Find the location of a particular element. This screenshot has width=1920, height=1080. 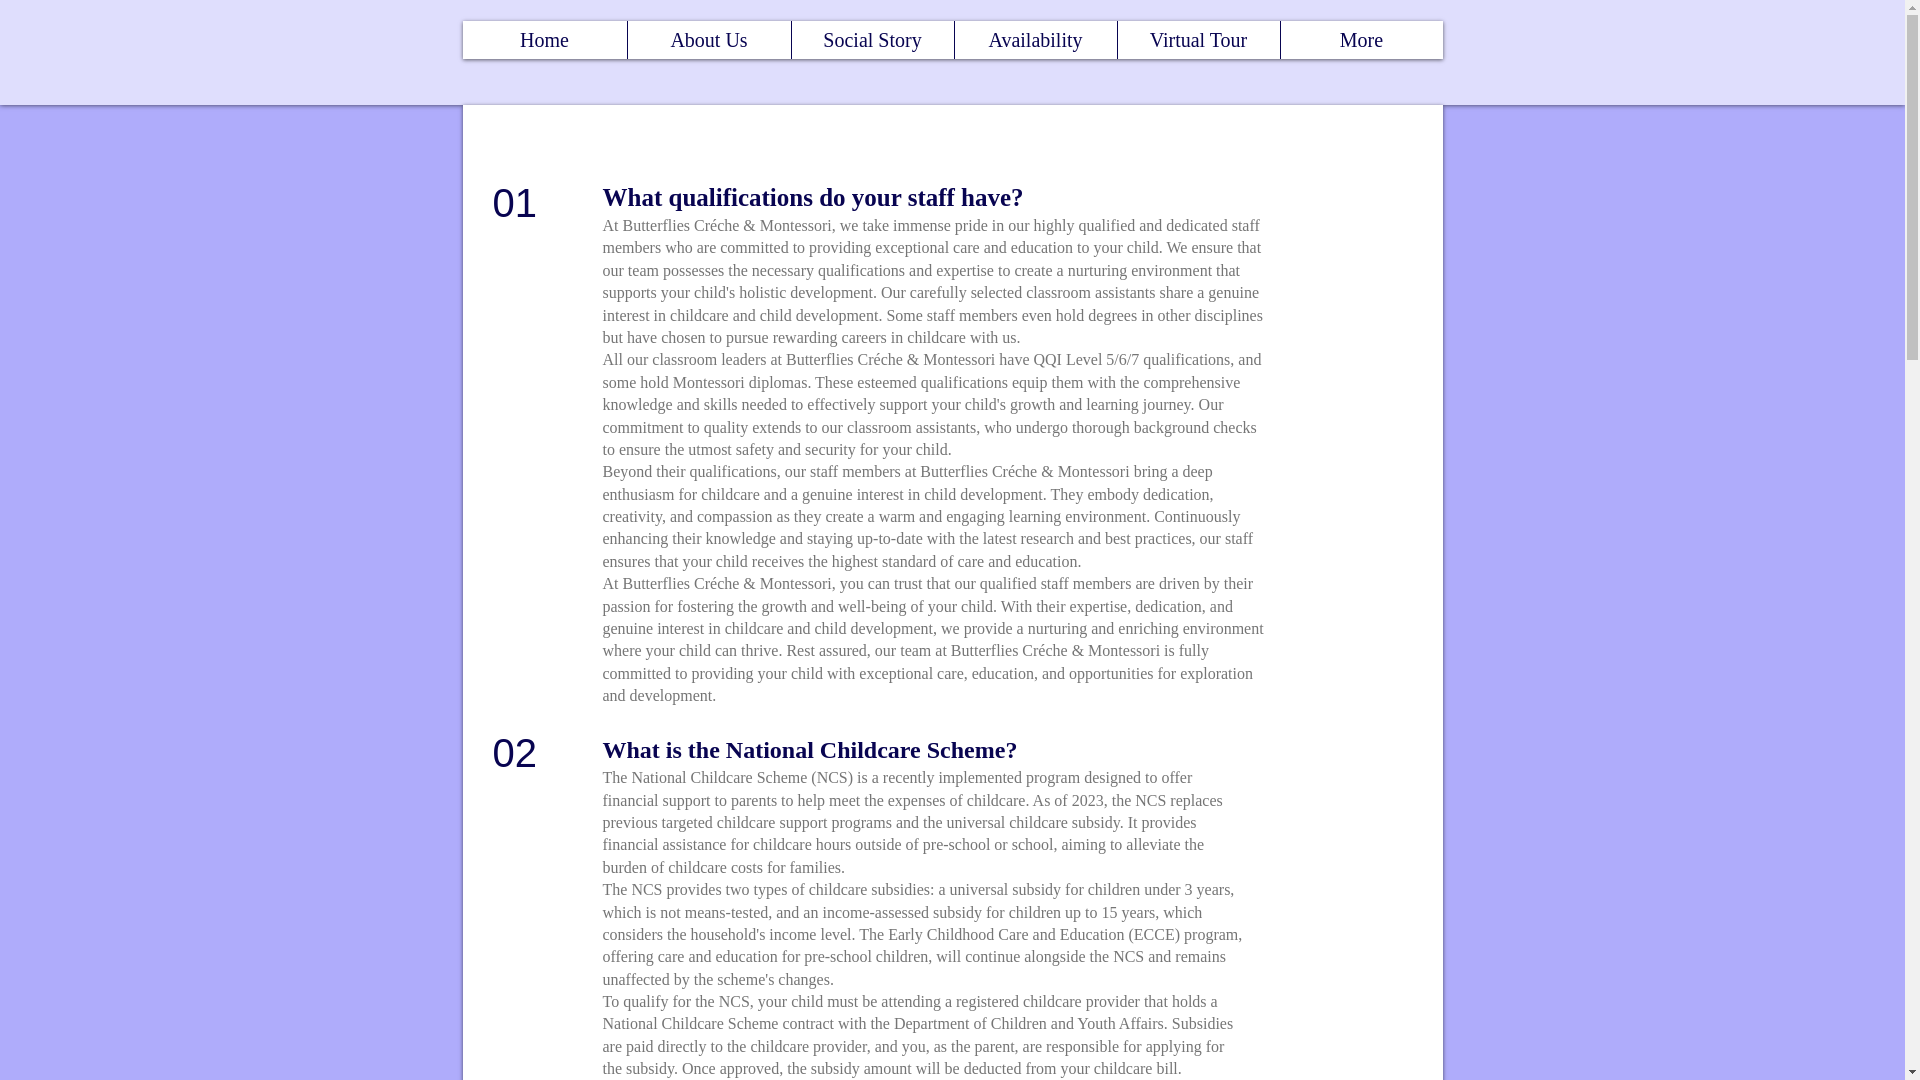

Virtual Tour is located at coordinates (1198, 40).